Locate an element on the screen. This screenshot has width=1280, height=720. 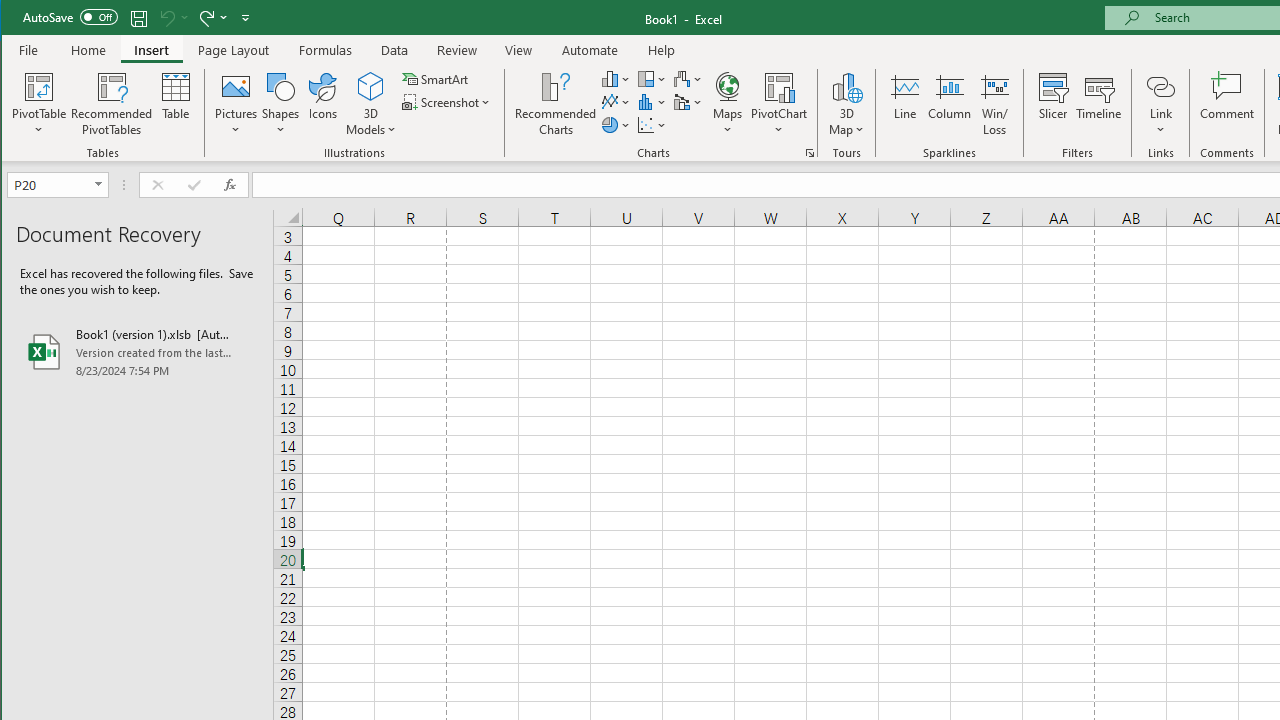
3D Models is located at coordinates (372, 86).